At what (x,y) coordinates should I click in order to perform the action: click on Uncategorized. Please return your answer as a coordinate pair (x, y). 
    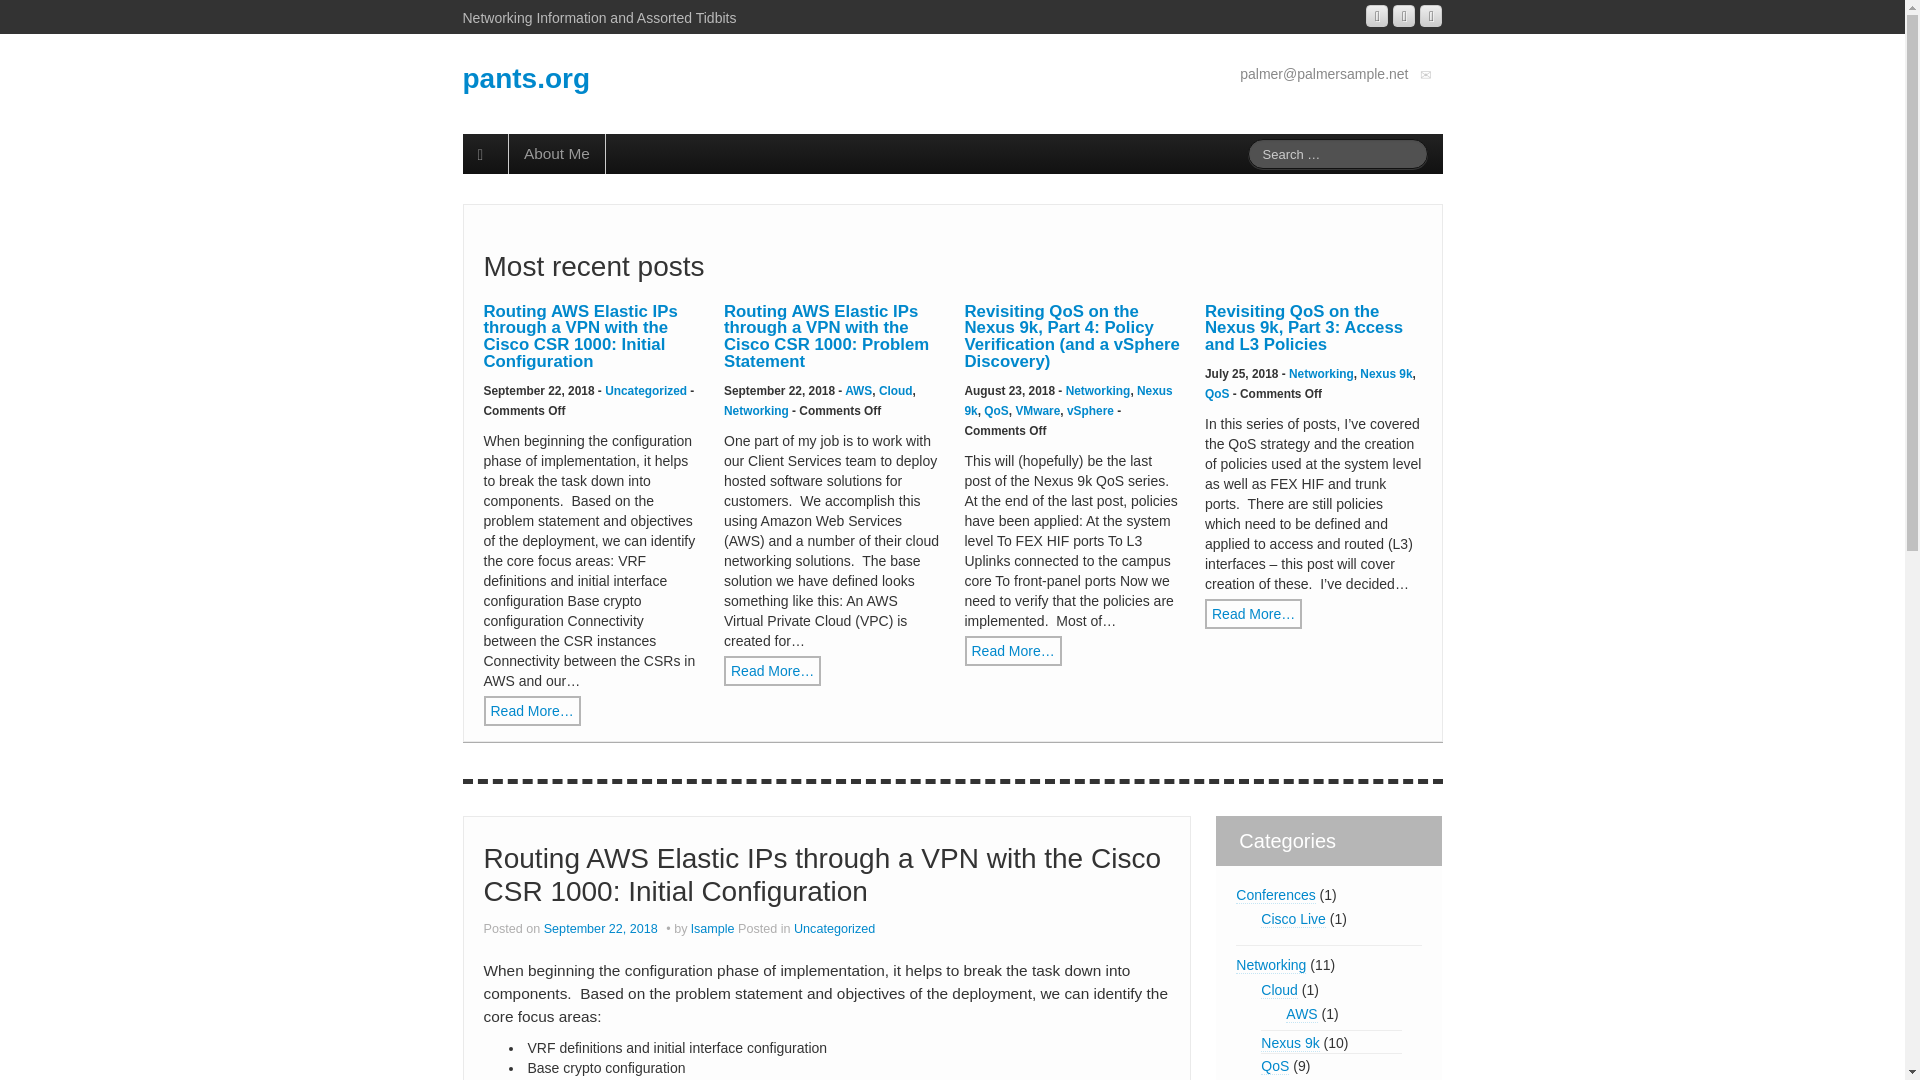
    Looking at the image, I should click on (646, 391).